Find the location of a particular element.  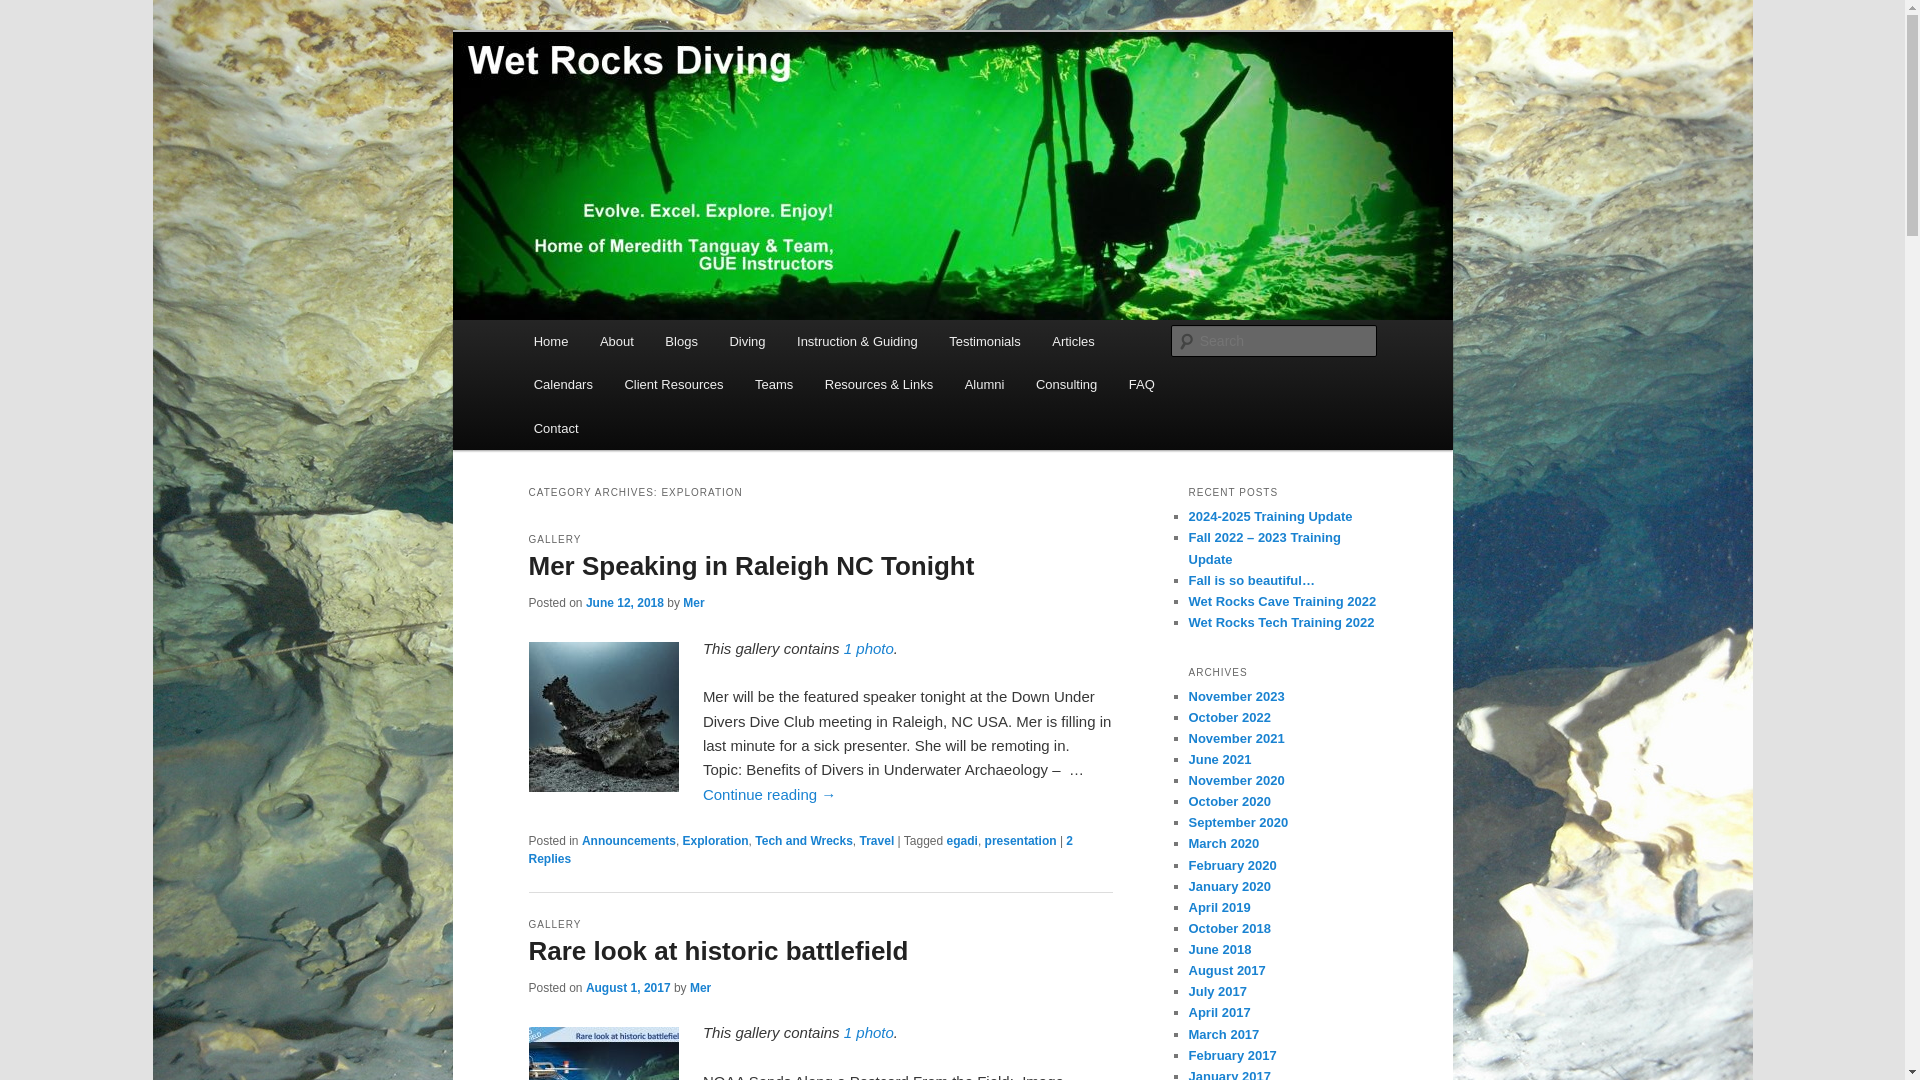

Search is located at coordinates (32, 11).